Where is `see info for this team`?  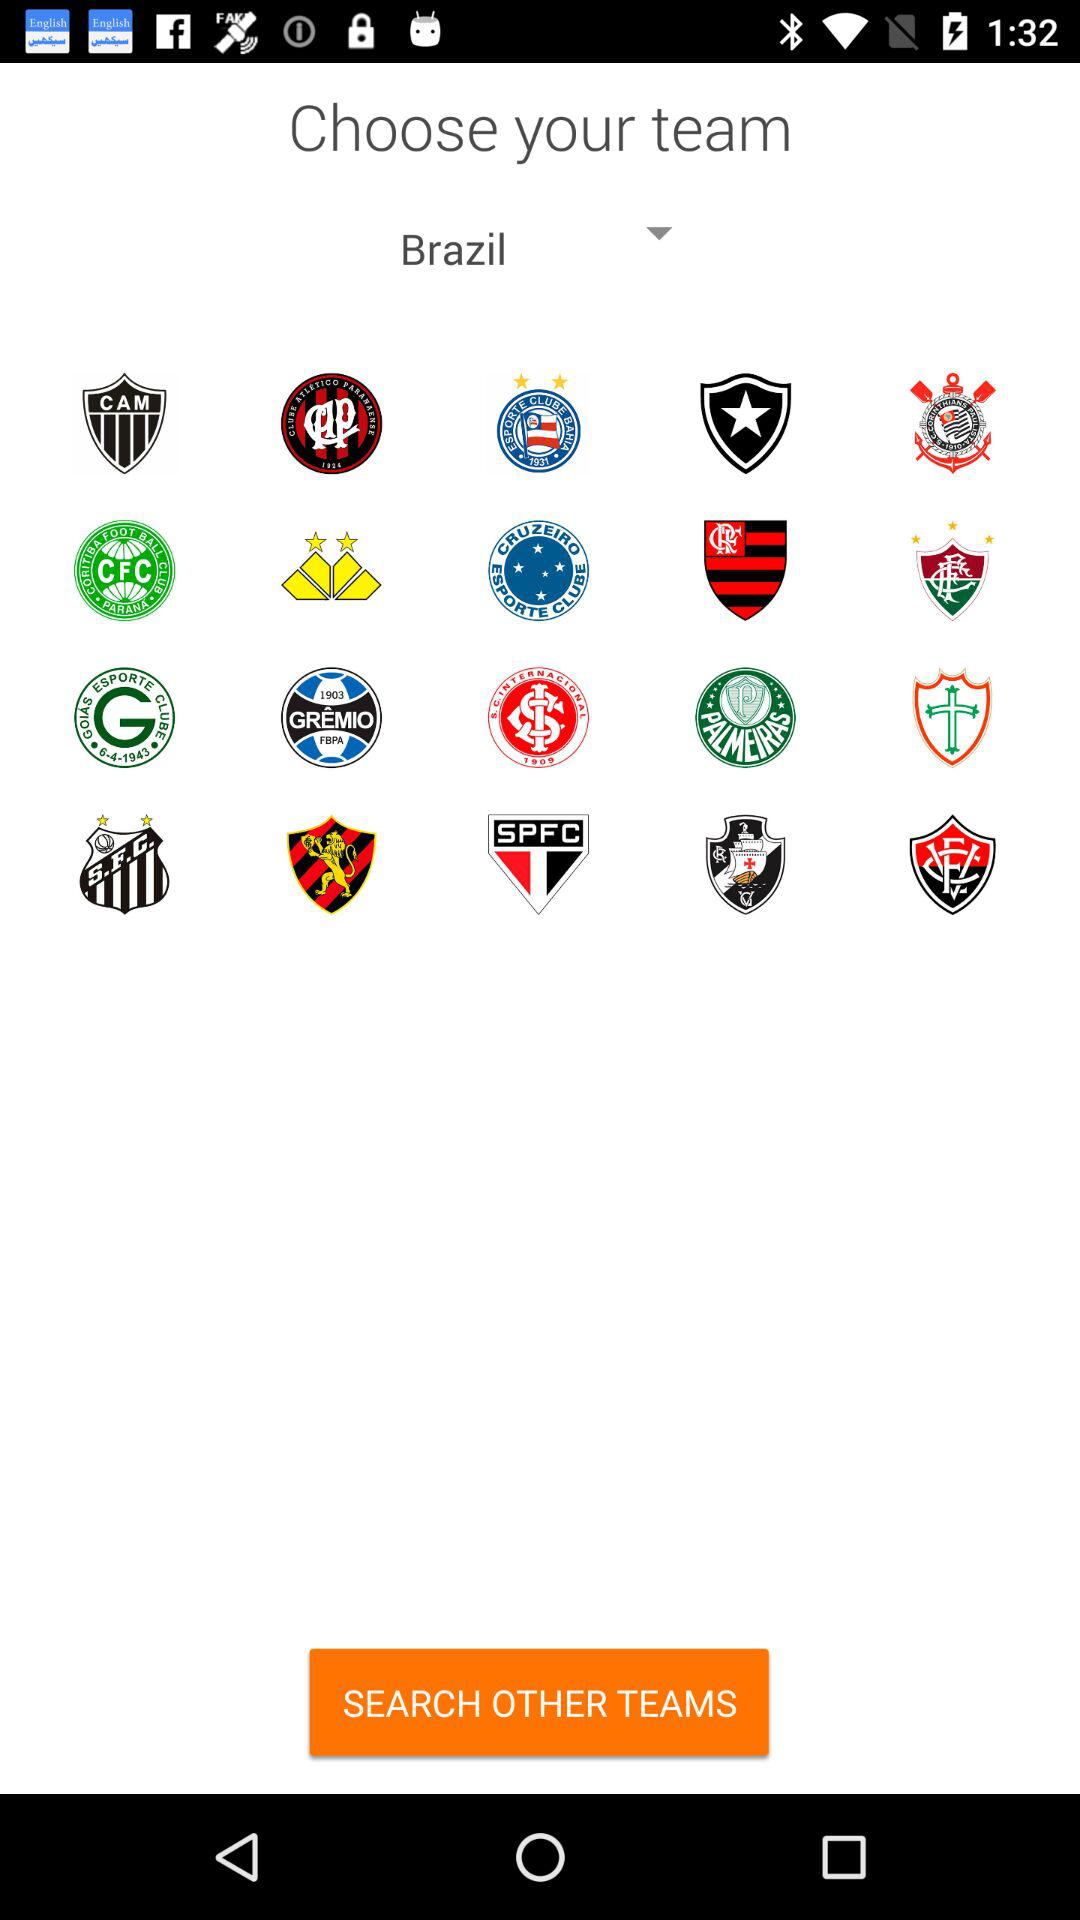
see info for this team is located at coordinates (746, 864).